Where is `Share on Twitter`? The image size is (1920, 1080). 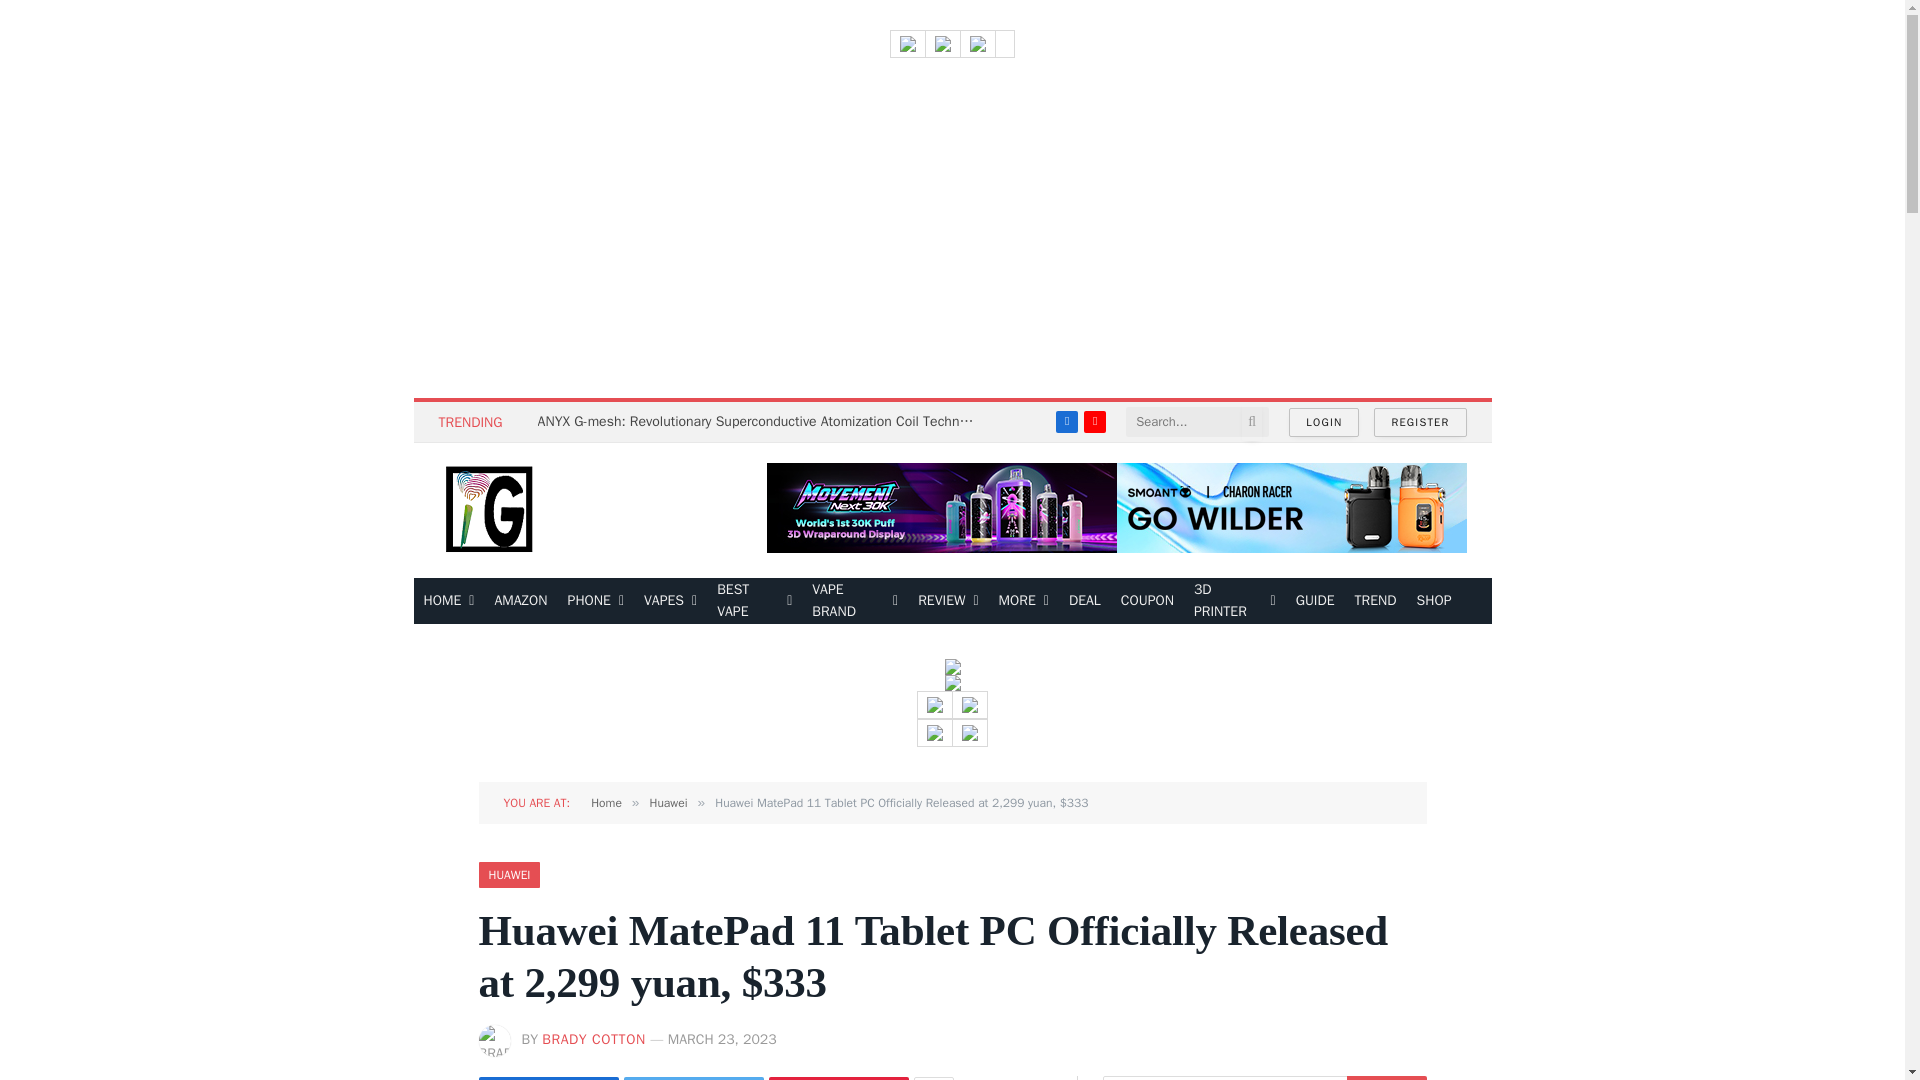 Share on Twitter is located at coordinates (694, 1078).